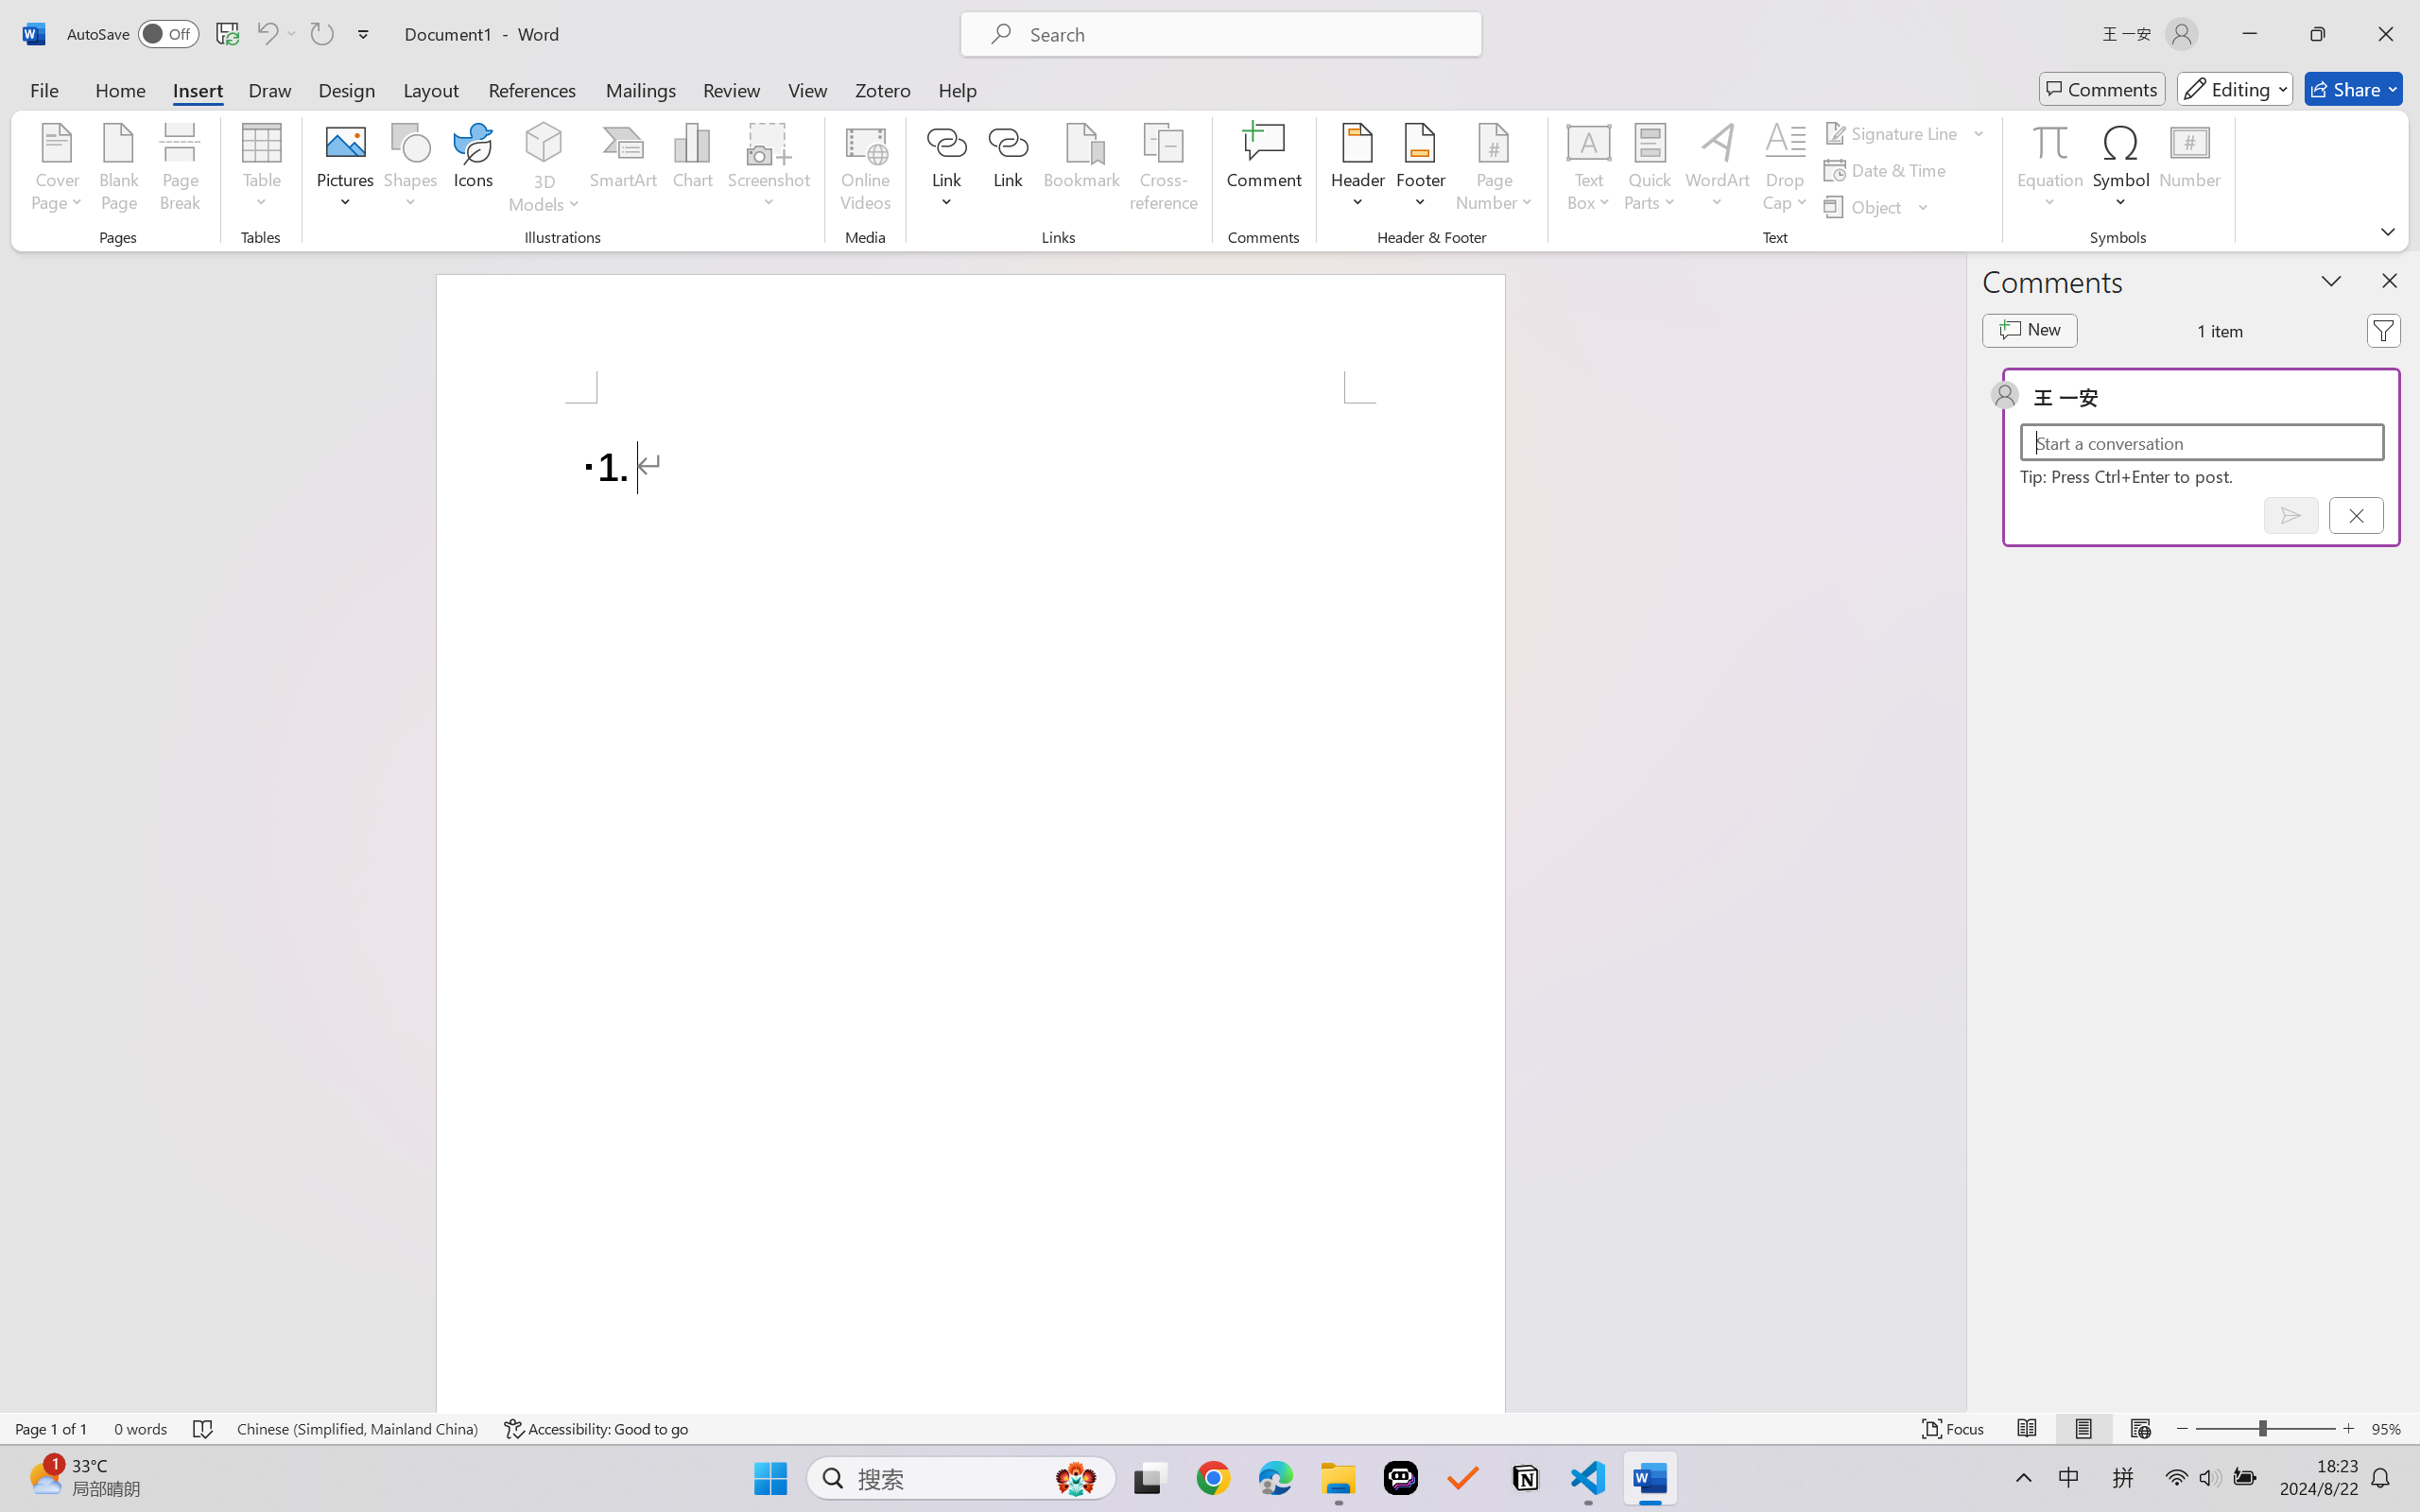 The image size is (2420, 1512). Describe the element at coordinates (2202, 442) in the screenshot. I see `Start a conversation` at that location.